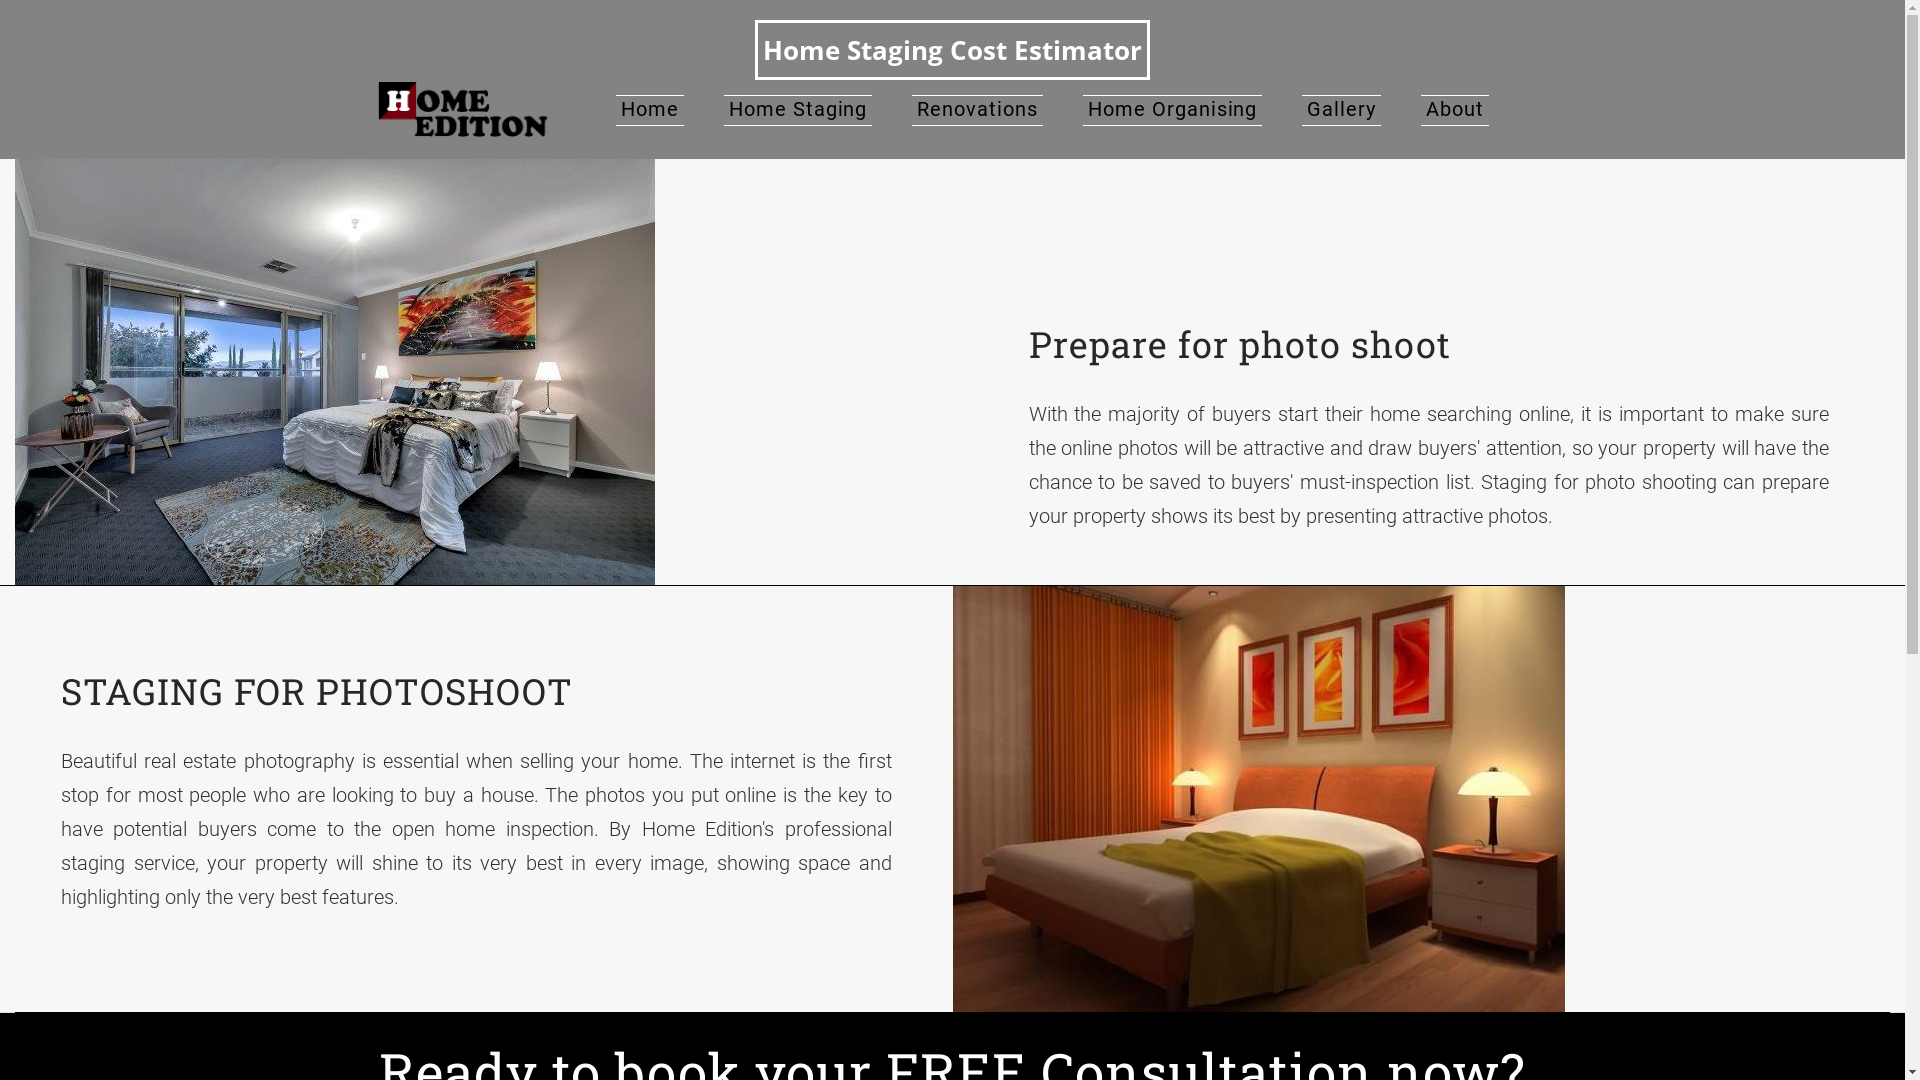  I want to click on Gallery, so click(1342, 110).